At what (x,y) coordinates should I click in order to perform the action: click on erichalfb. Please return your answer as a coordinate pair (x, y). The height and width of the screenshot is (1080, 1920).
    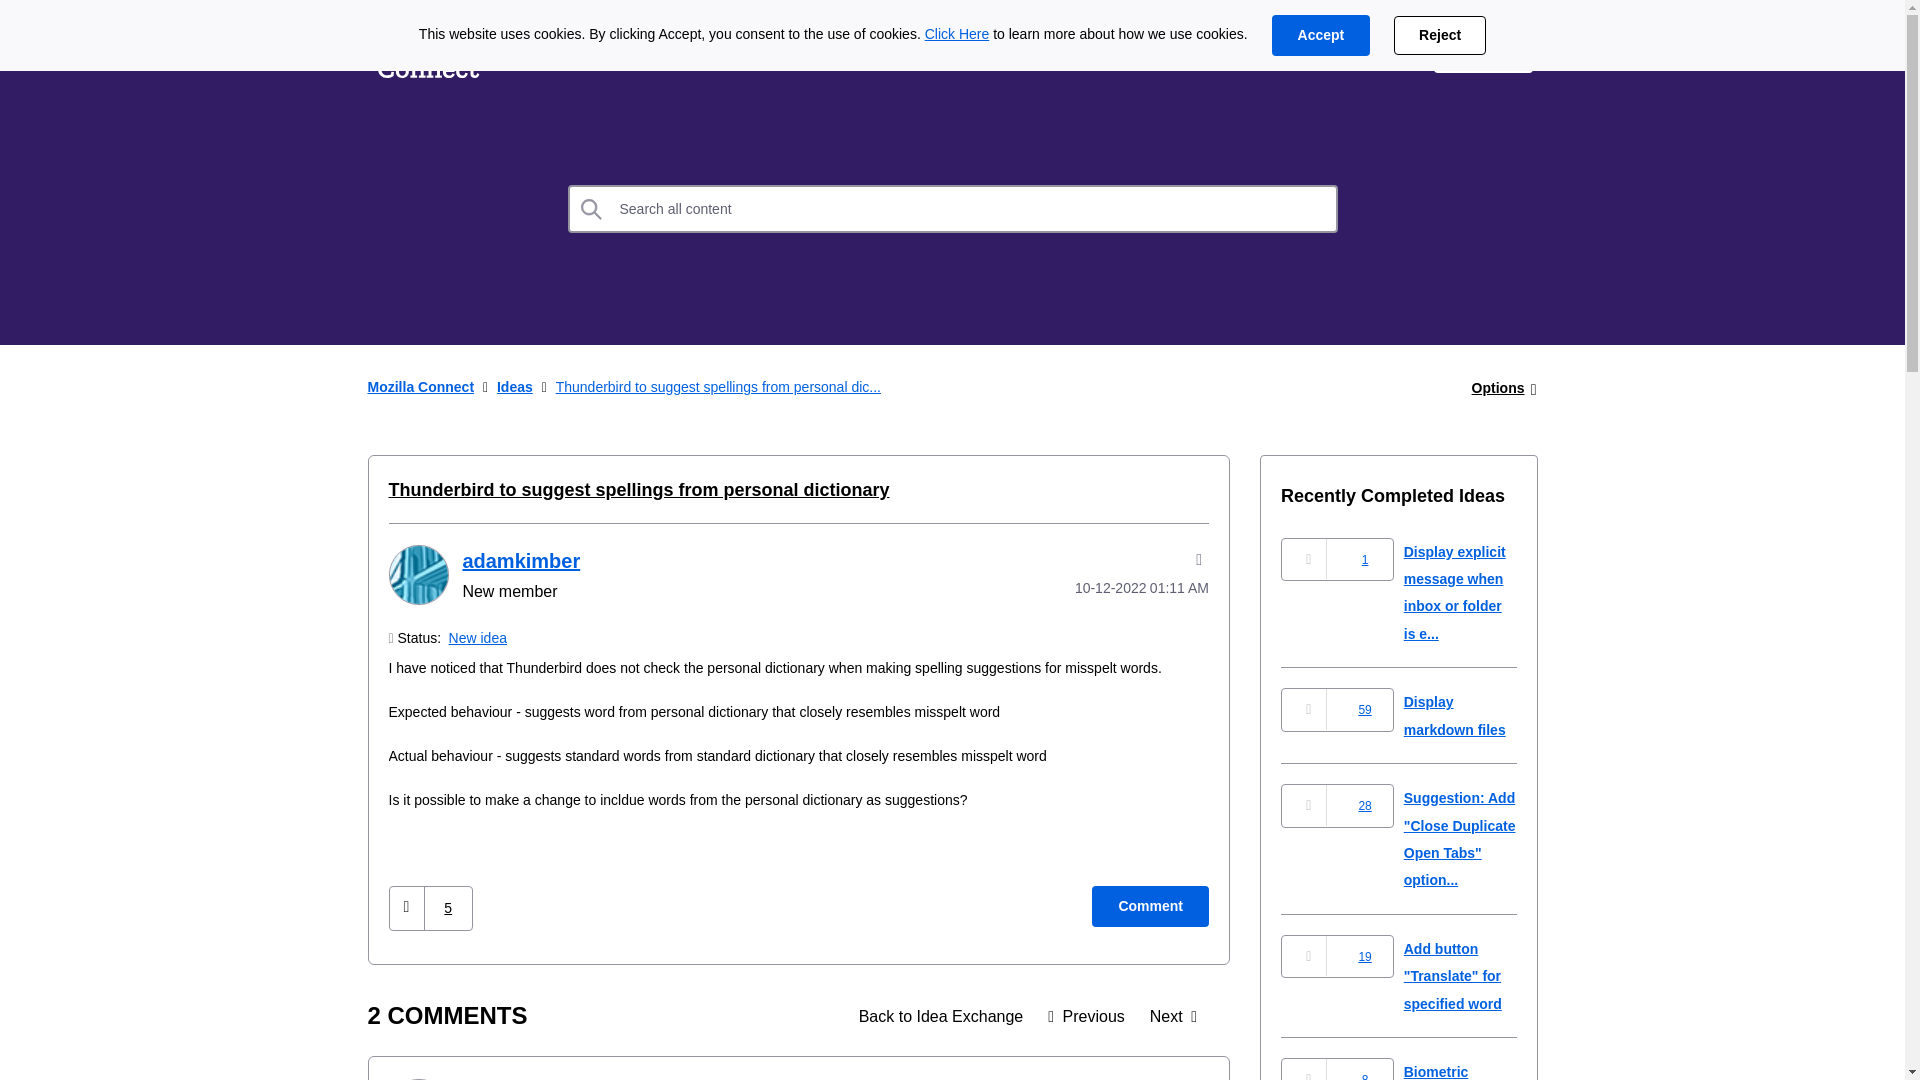
    Looking at the image, I should click on (417, 1079).